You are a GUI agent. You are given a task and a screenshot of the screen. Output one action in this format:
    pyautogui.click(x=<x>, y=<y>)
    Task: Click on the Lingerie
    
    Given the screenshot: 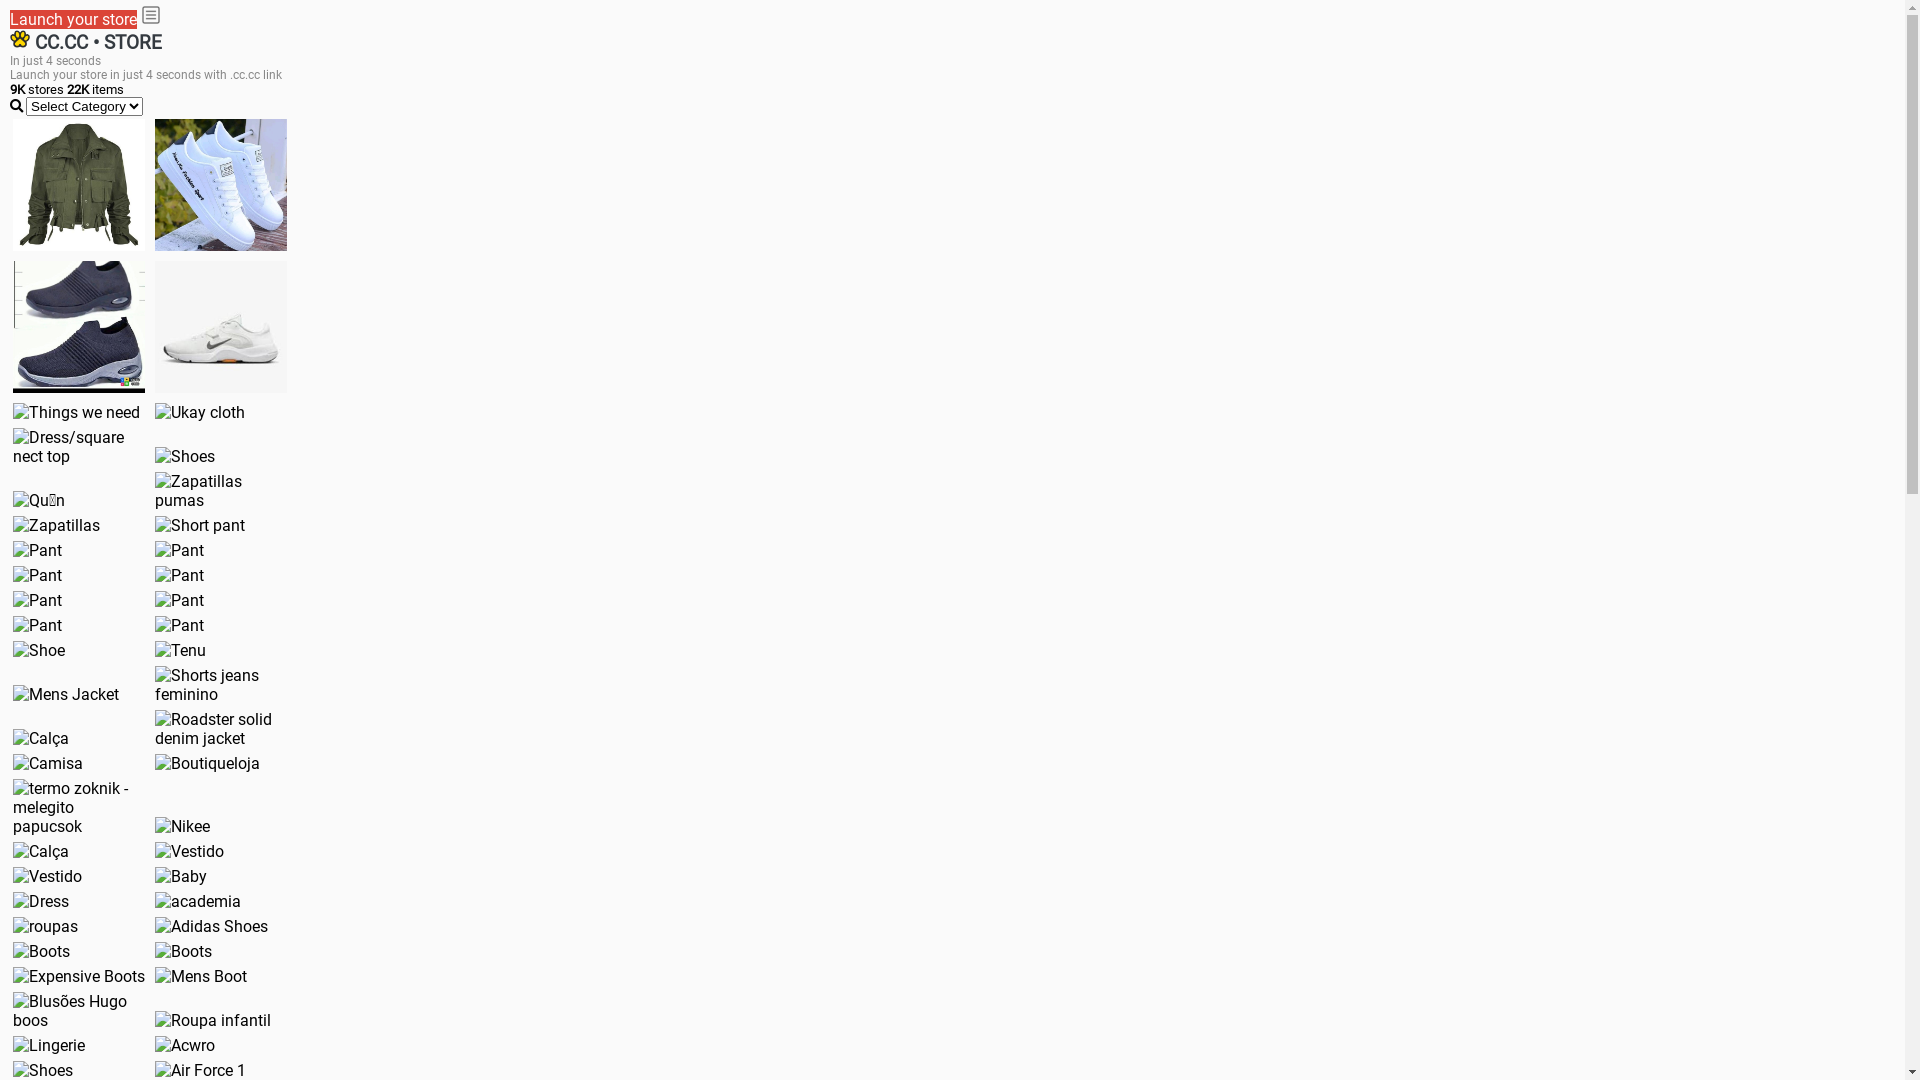 What is the action you would take?
    pyautogui.click(x=49, y=1046)
    